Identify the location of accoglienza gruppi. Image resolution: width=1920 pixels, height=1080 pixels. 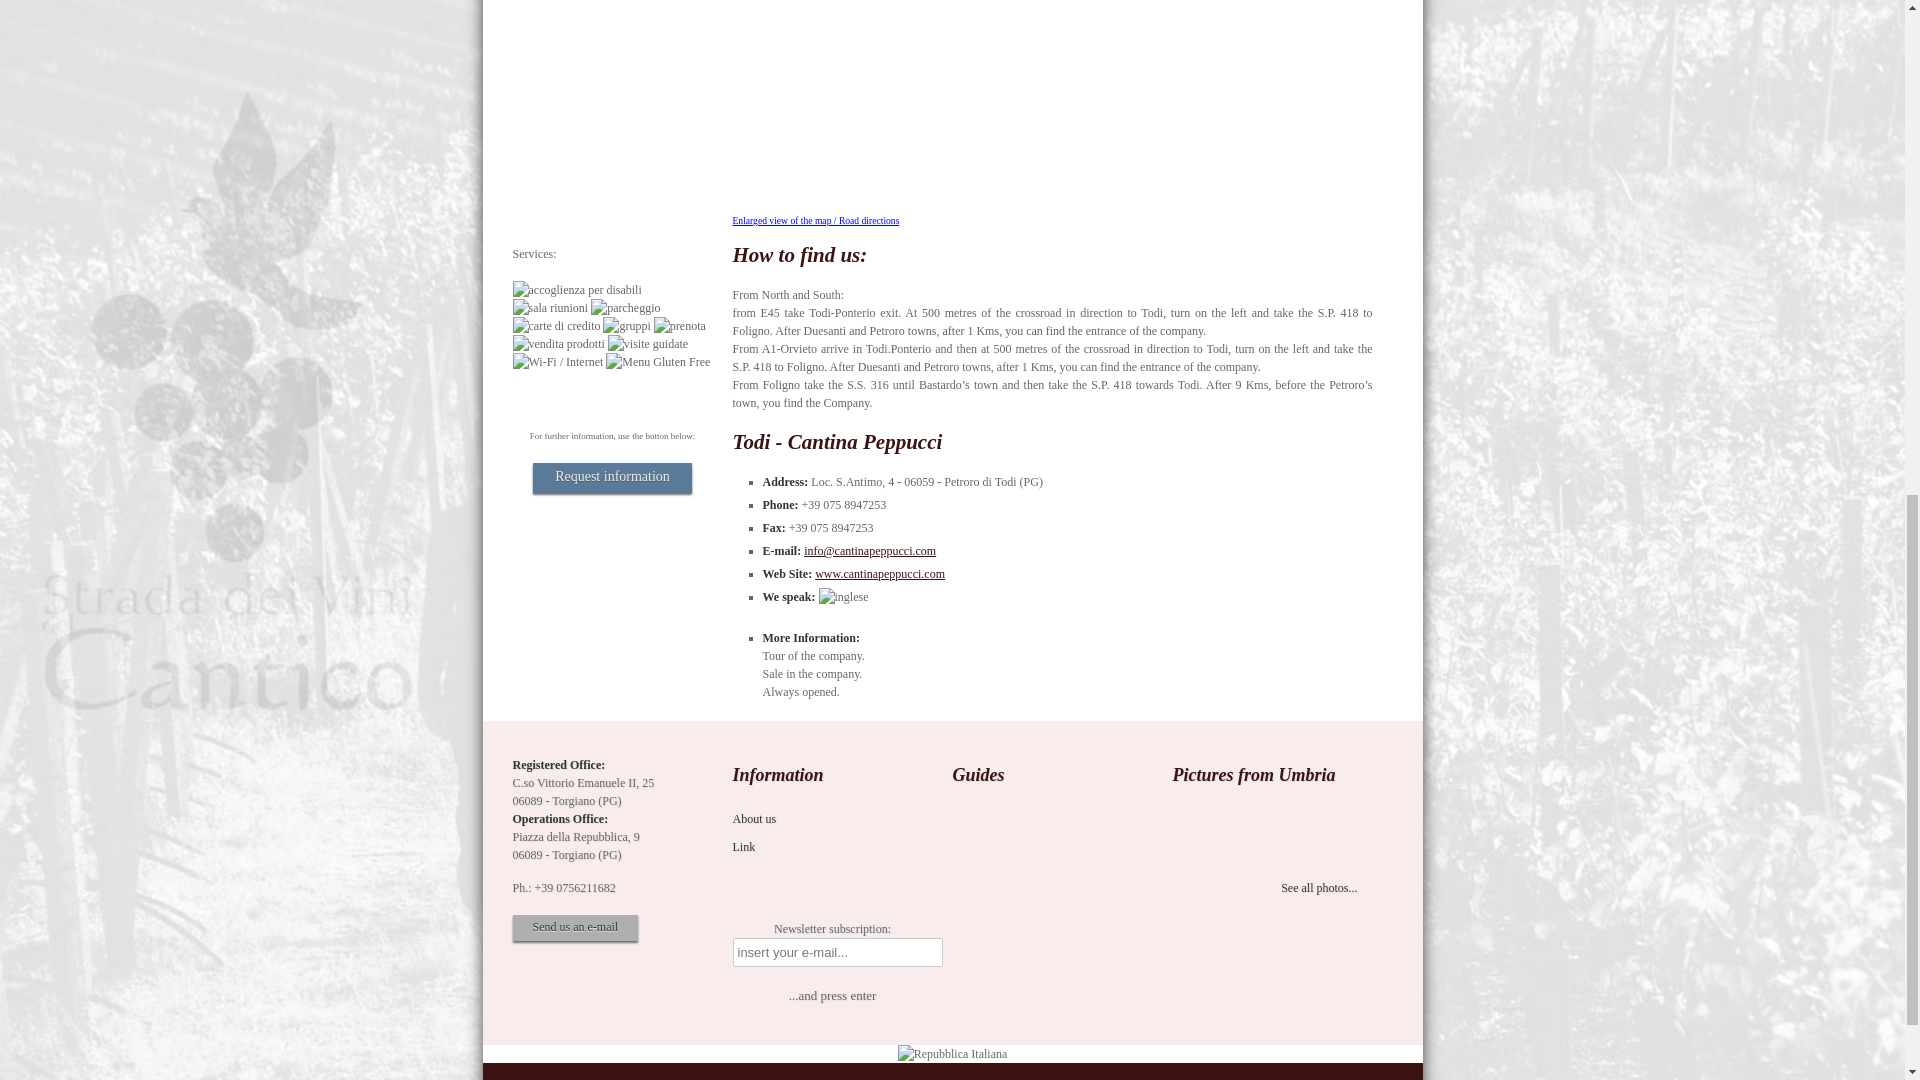
(626, 326).